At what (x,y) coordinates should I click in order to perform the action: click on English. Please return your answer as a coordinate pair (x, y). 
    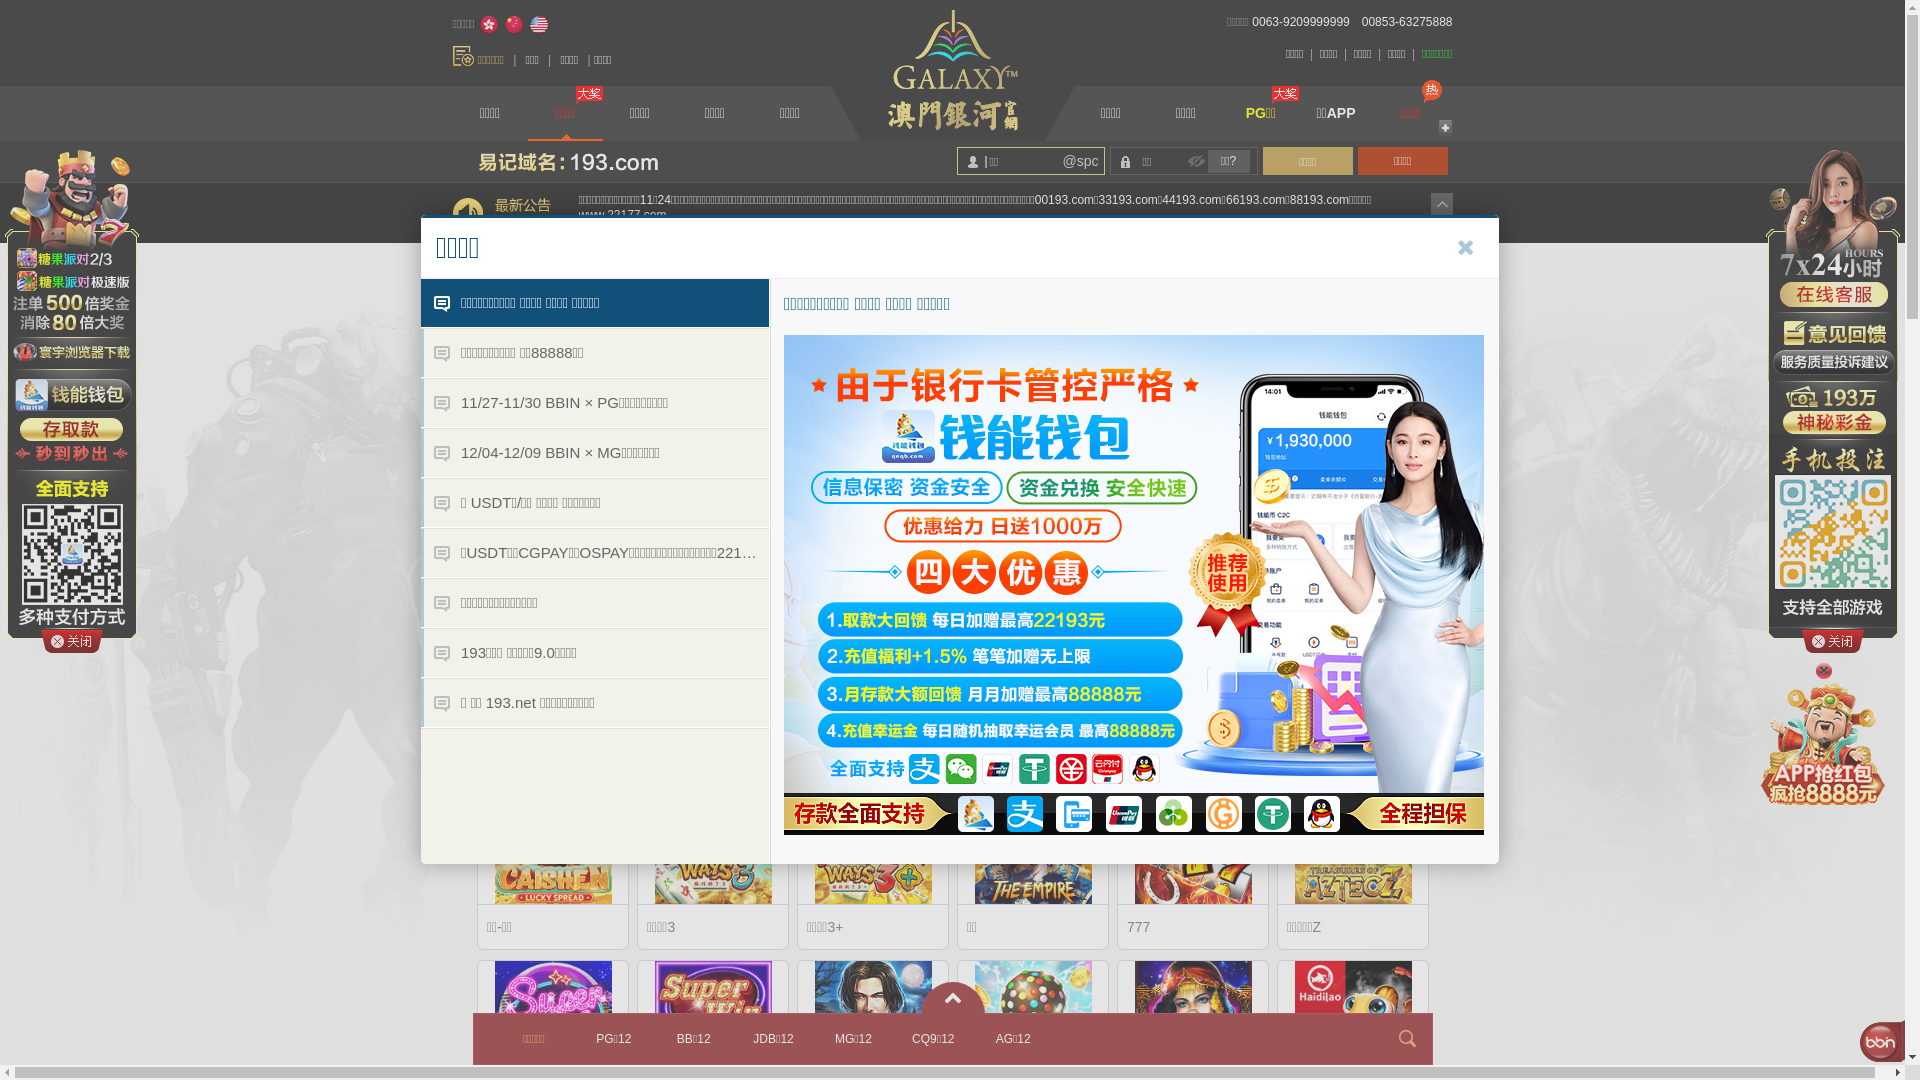
    Looking at the image, I should click on (539, 25).